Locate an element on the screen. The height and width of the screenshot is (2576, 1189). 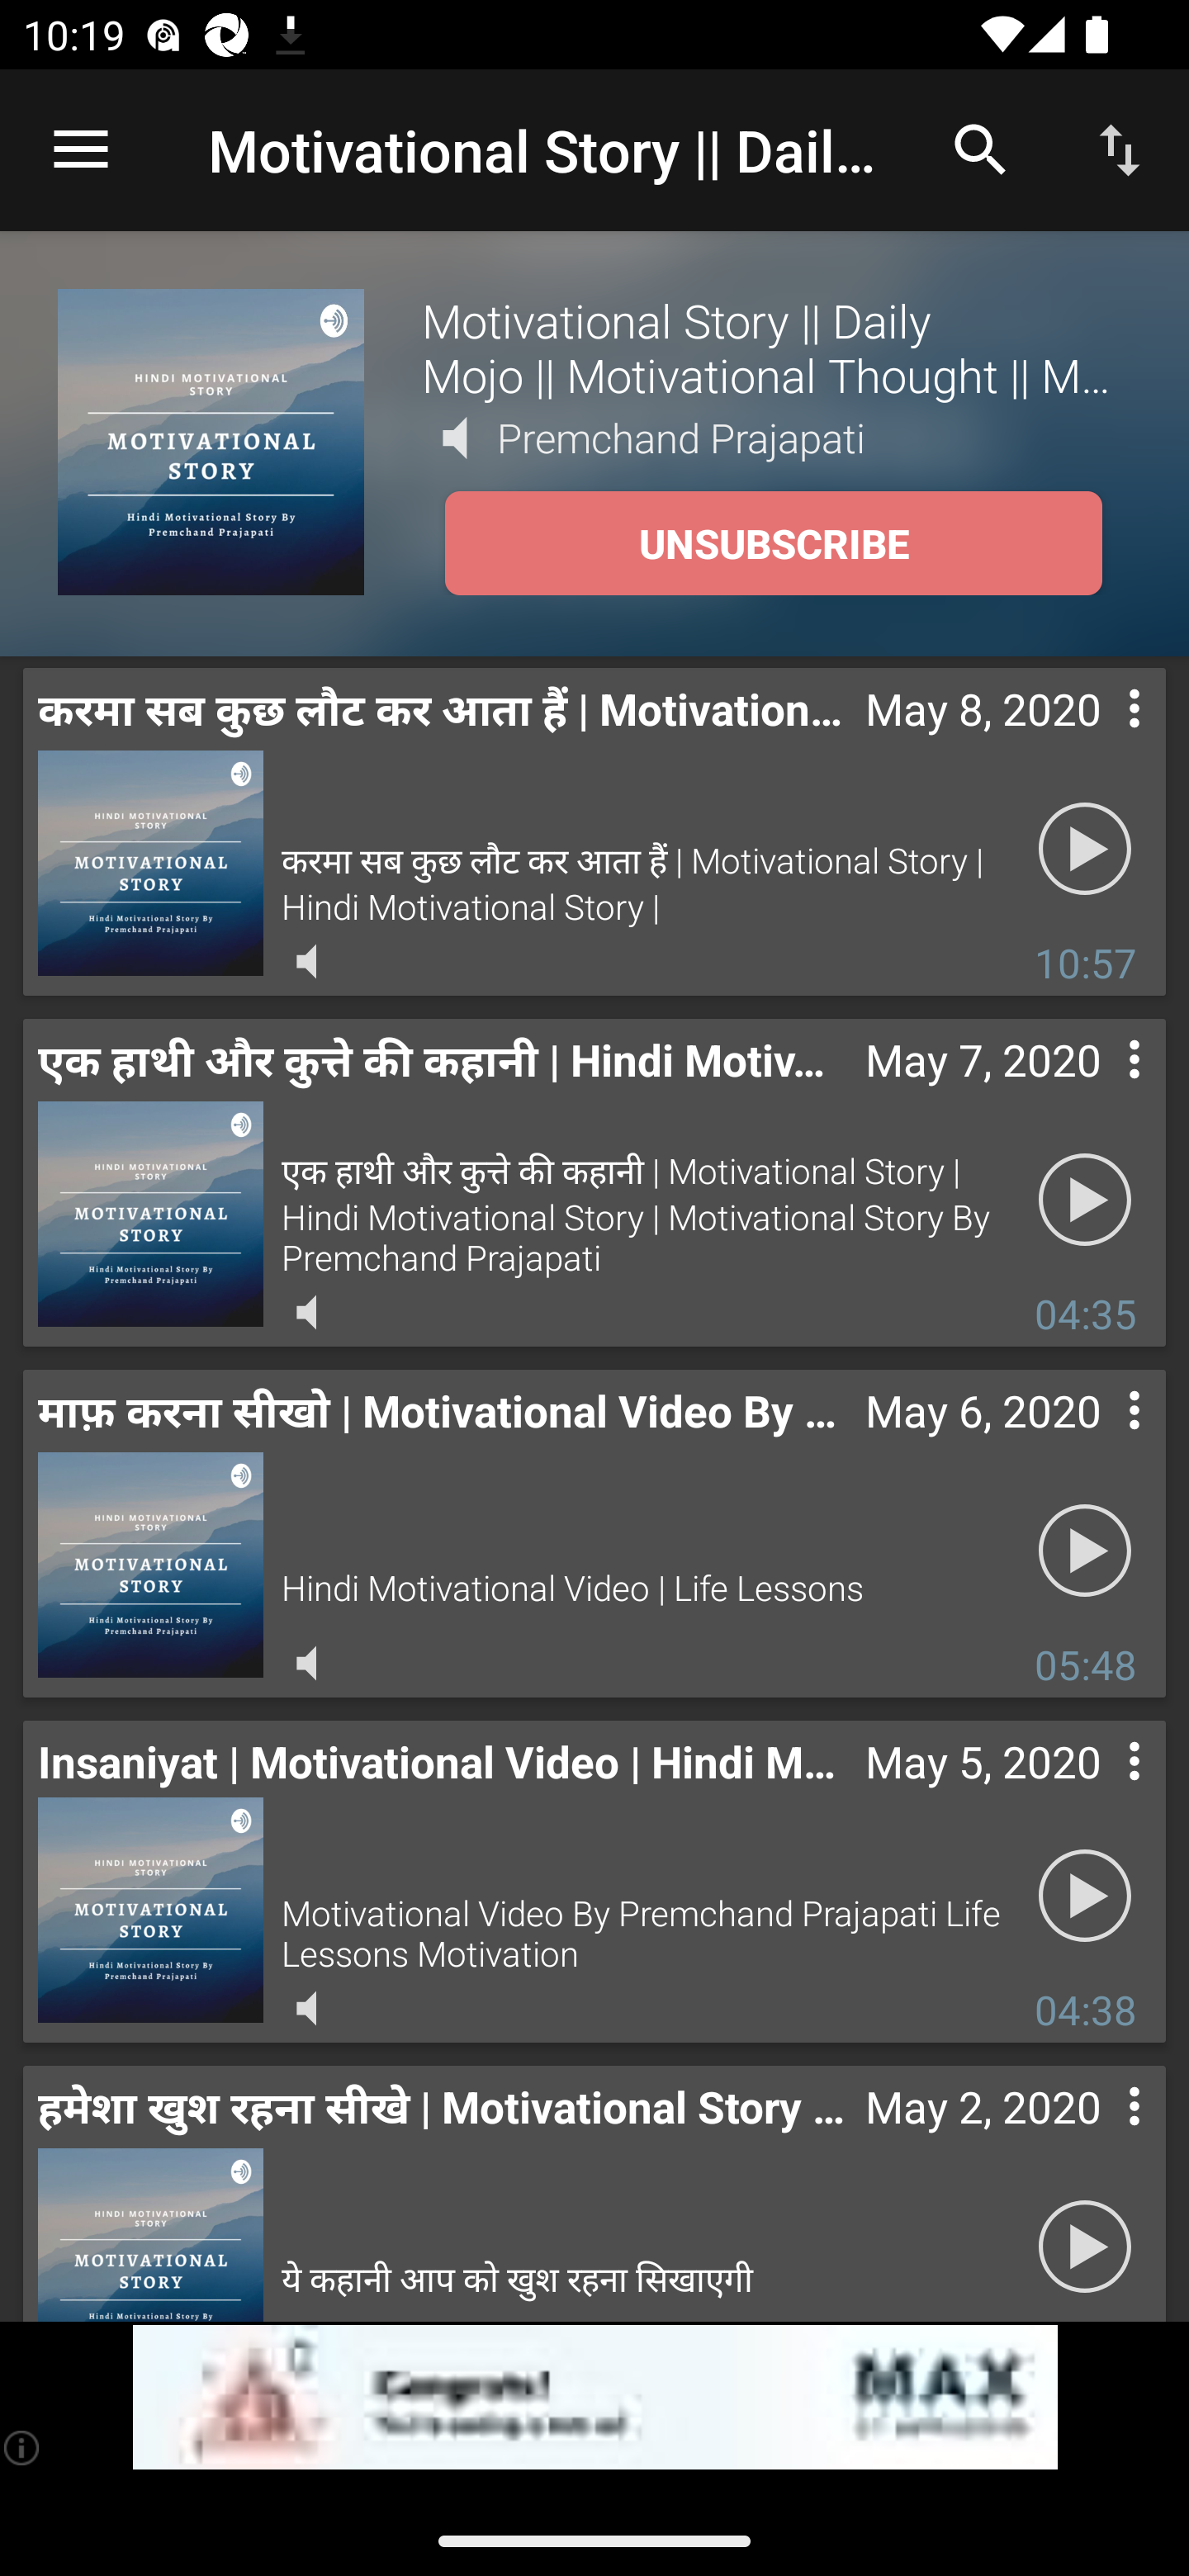
Contextual menu is located at coordinates (1098, 1443).